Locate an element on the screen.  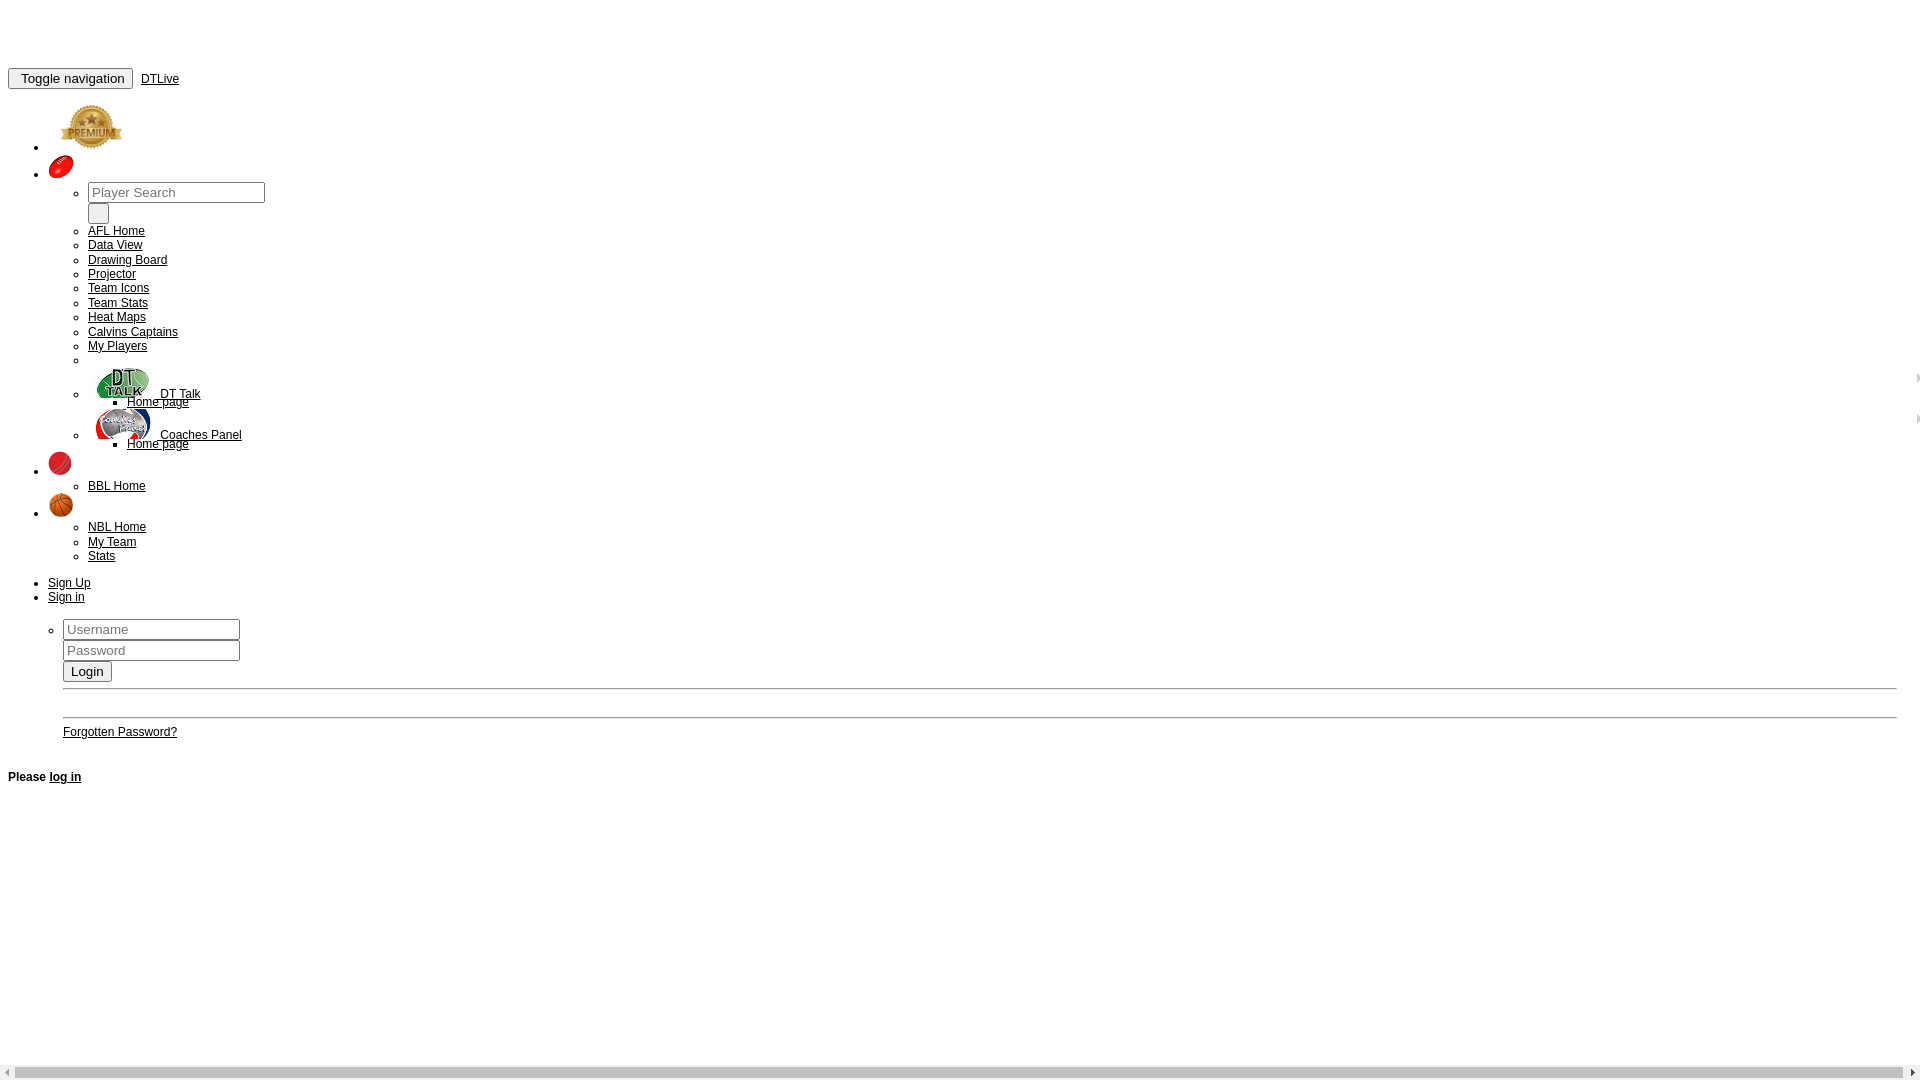
DT Talk is located at coordinates (144, 394).